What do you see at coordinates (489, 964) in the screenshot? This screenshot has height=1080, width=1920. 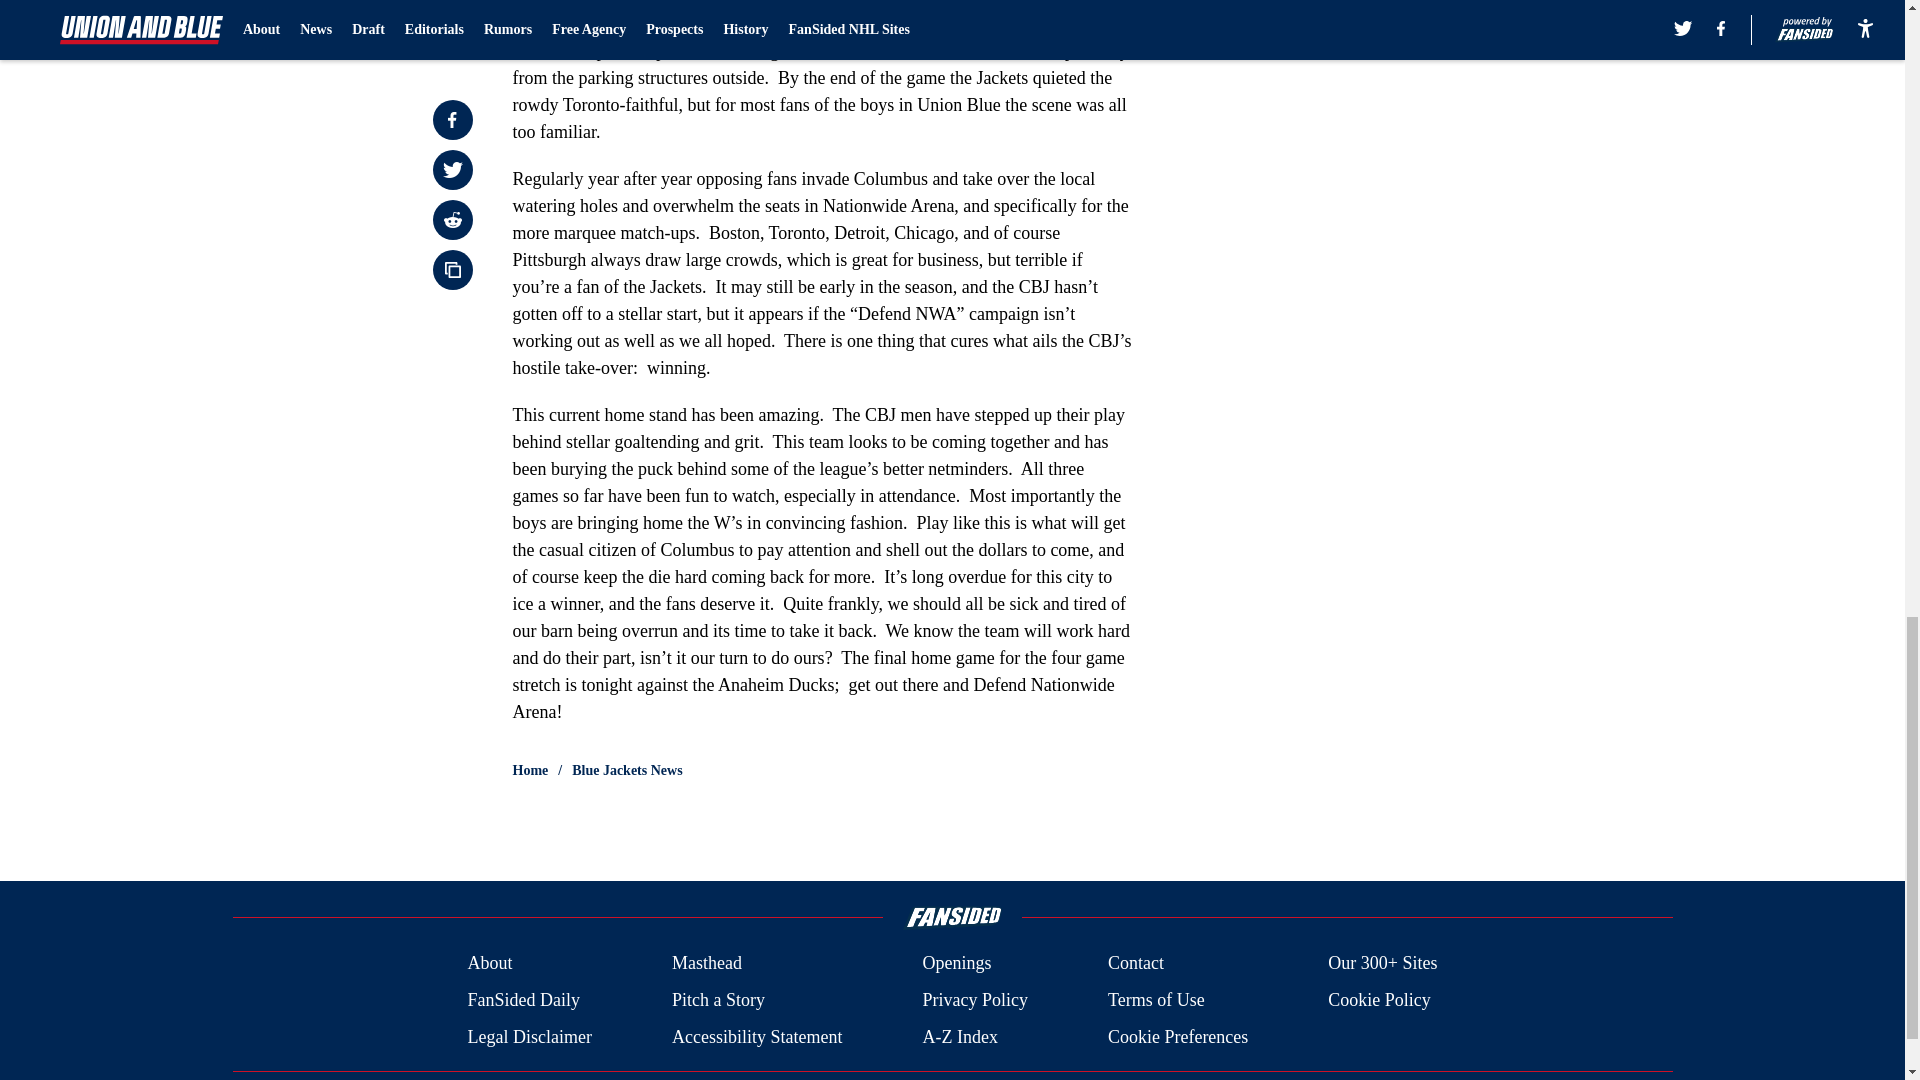 I see `About` at bounding box center [489, 964].